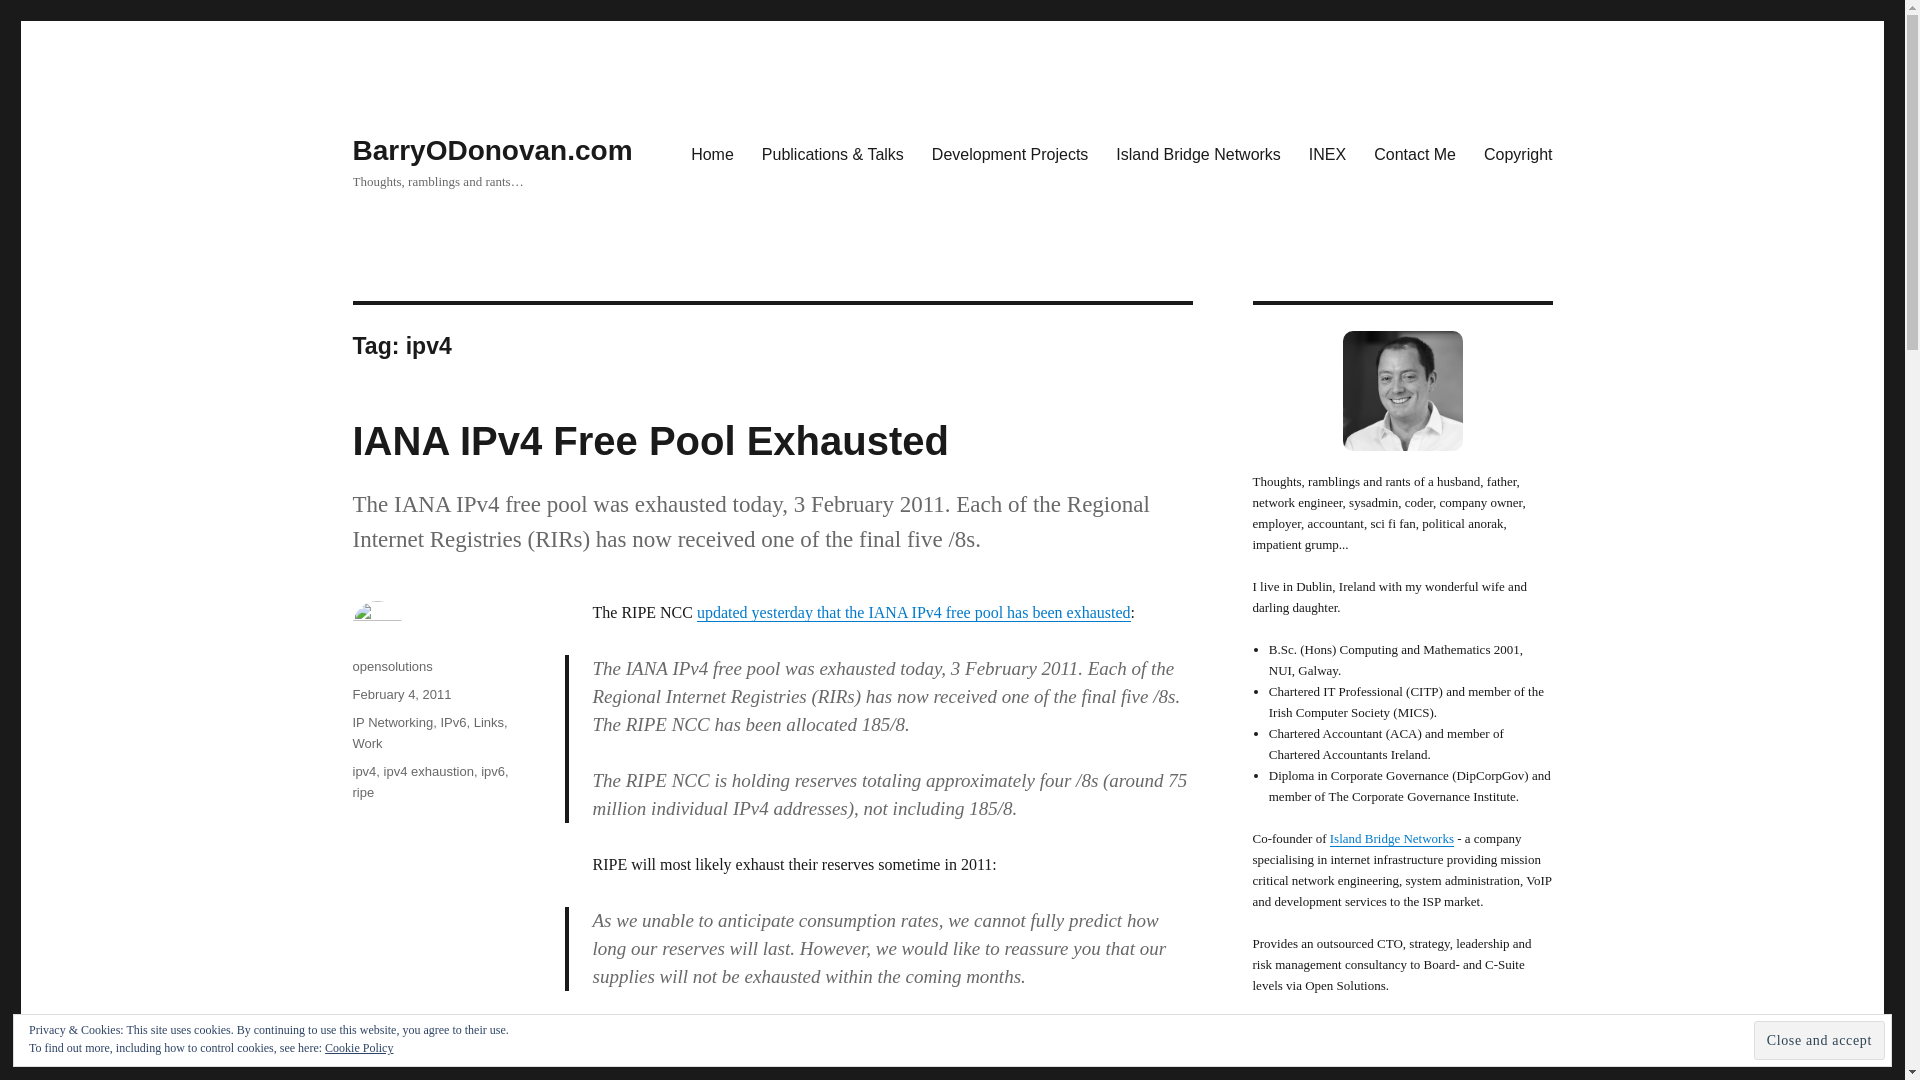 Image resolution: width=1920 pixels, height=1080 pixels. Describe the element at coordinates (650, 441) in the screenshot. I see `IANA IPv4 Free Pool Exhausted` at that location.